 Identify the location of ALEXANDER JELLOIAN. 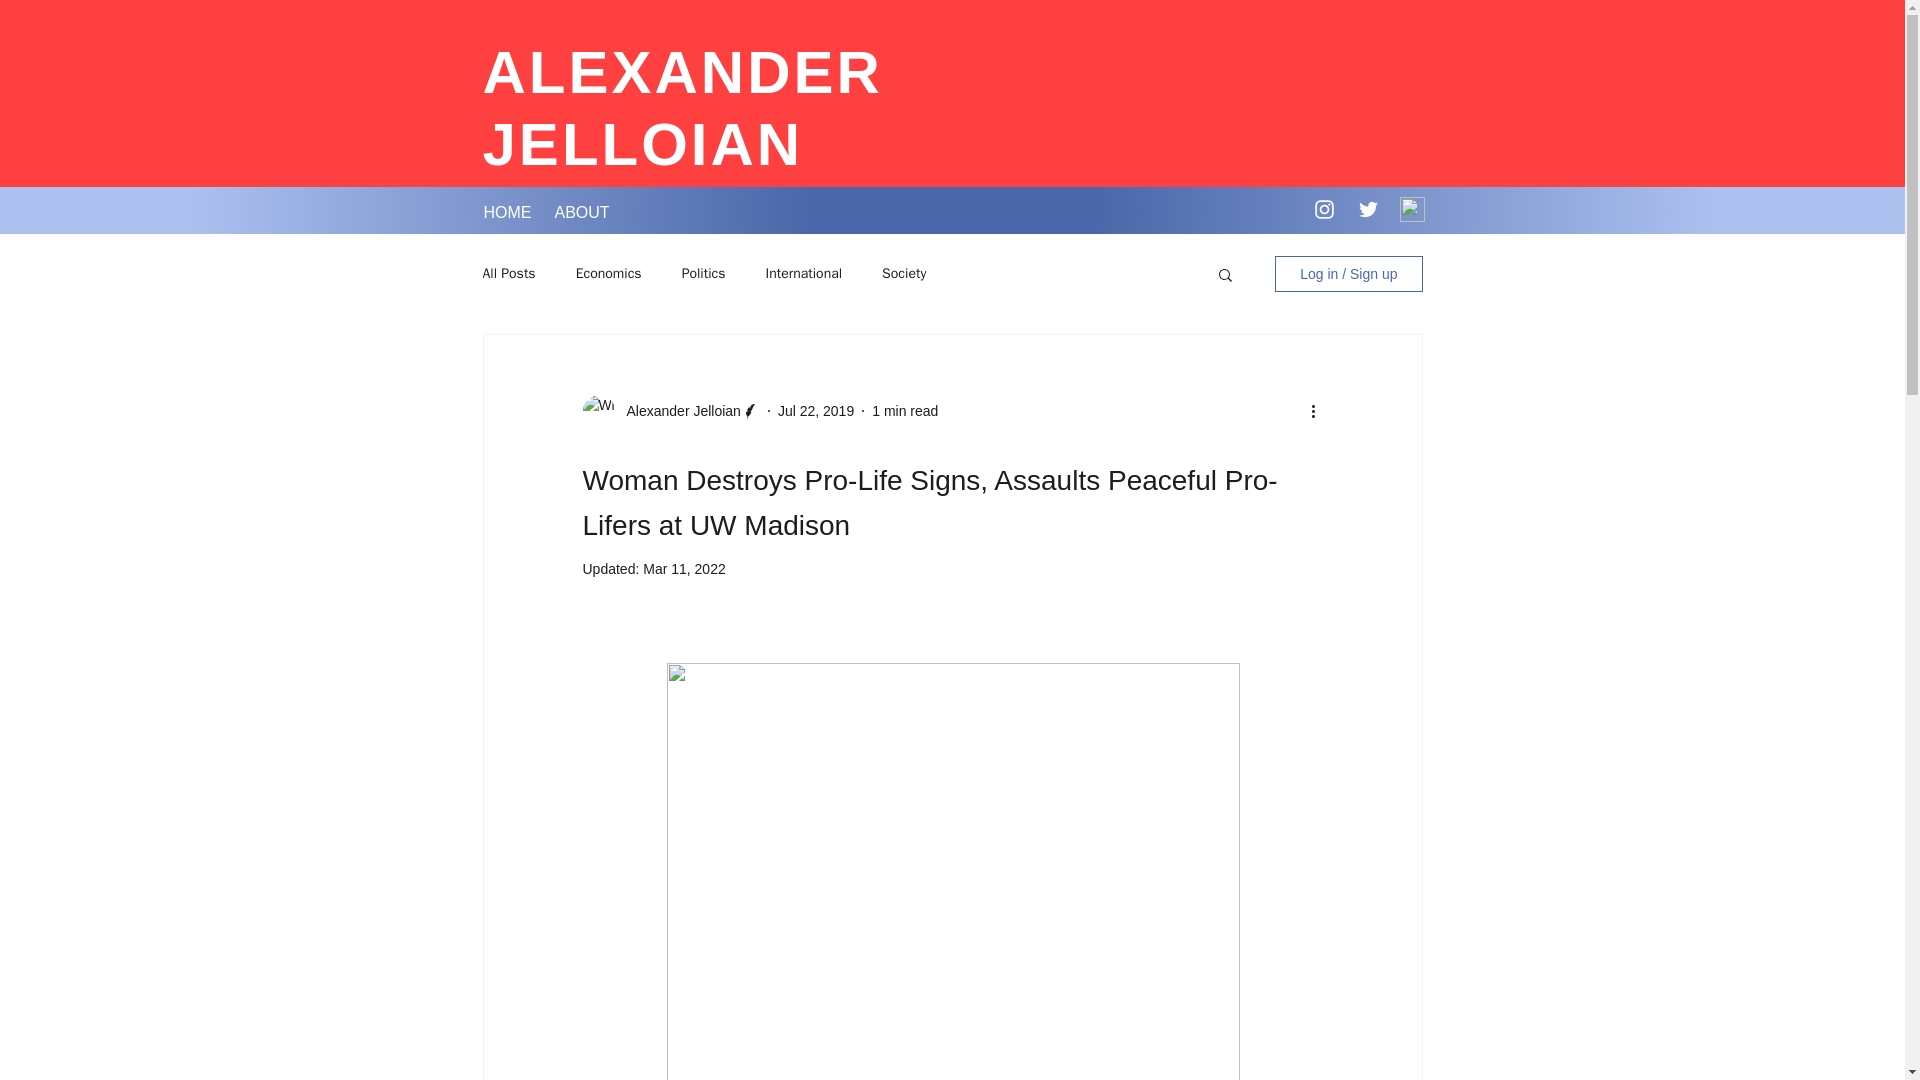
(681, 108).